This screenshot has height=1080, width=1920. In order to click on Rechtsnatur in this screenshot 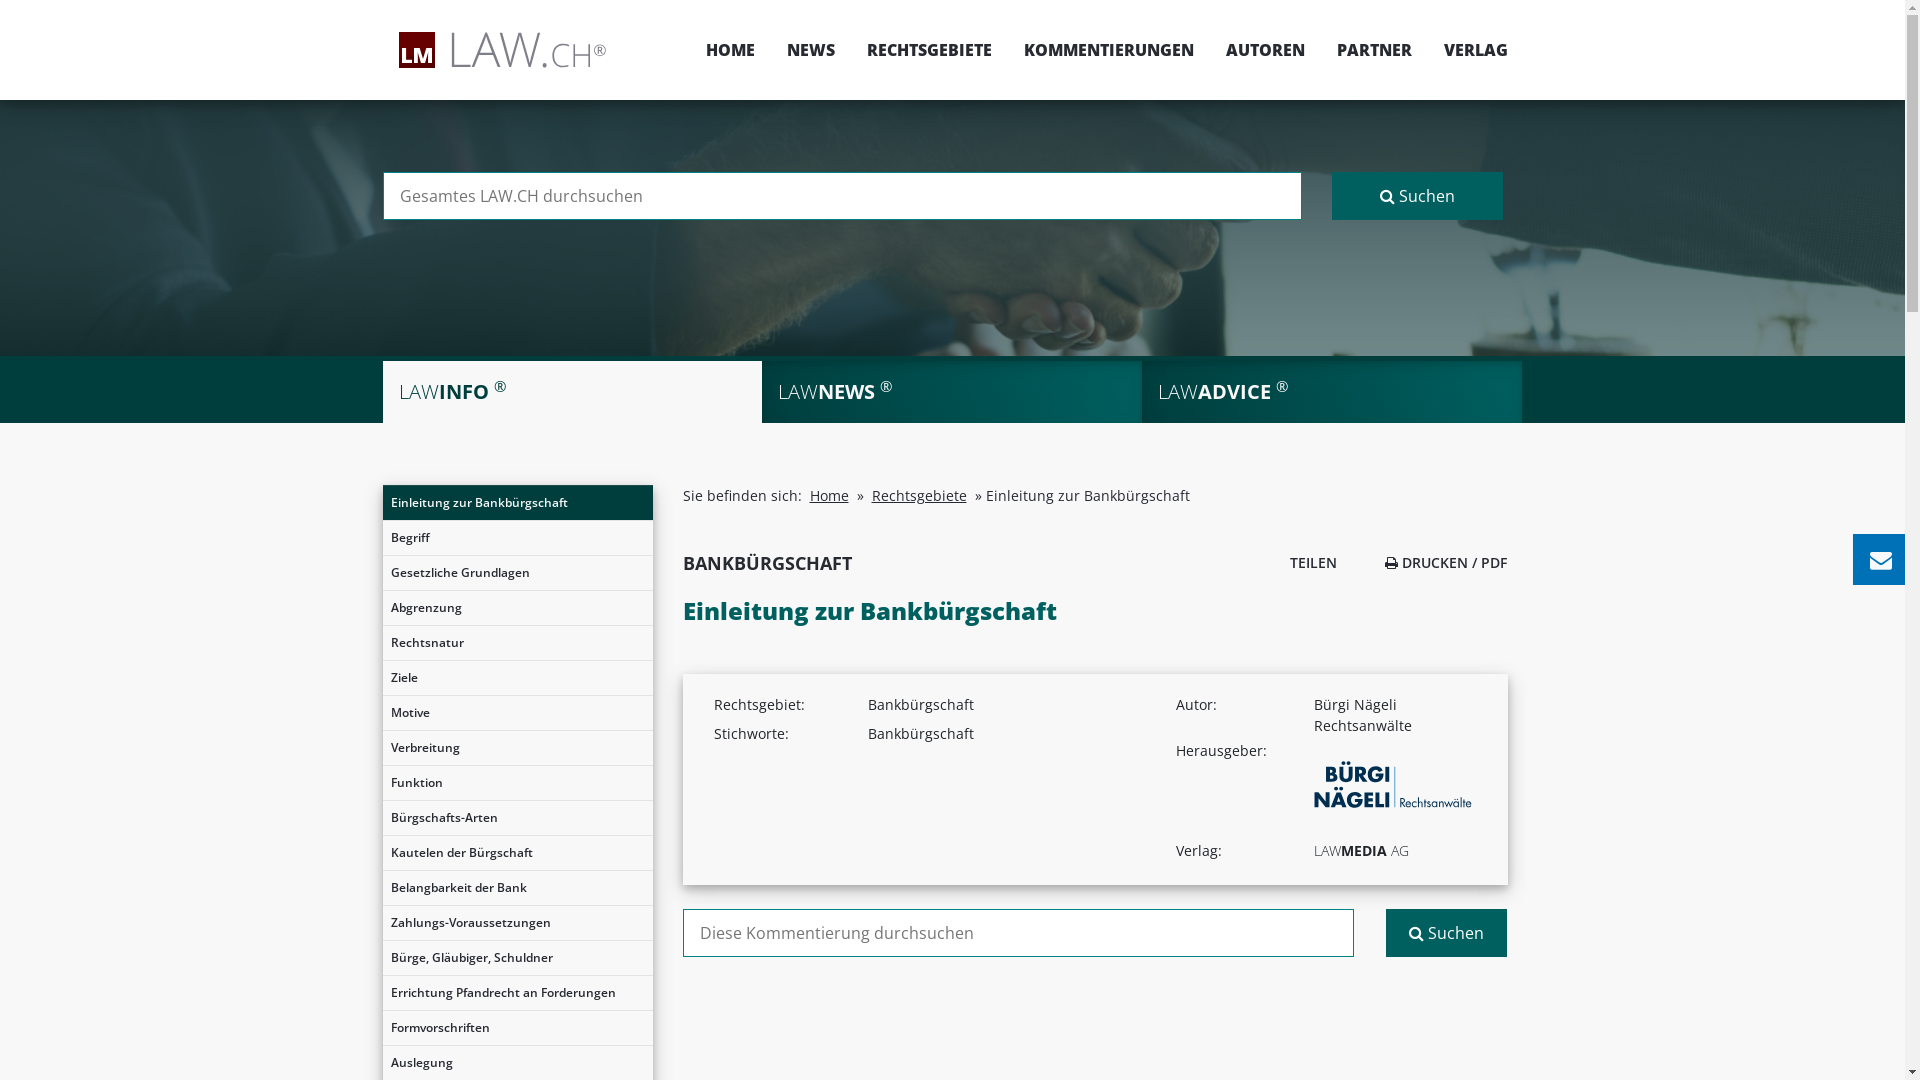, I will do `click(517, 643)`.